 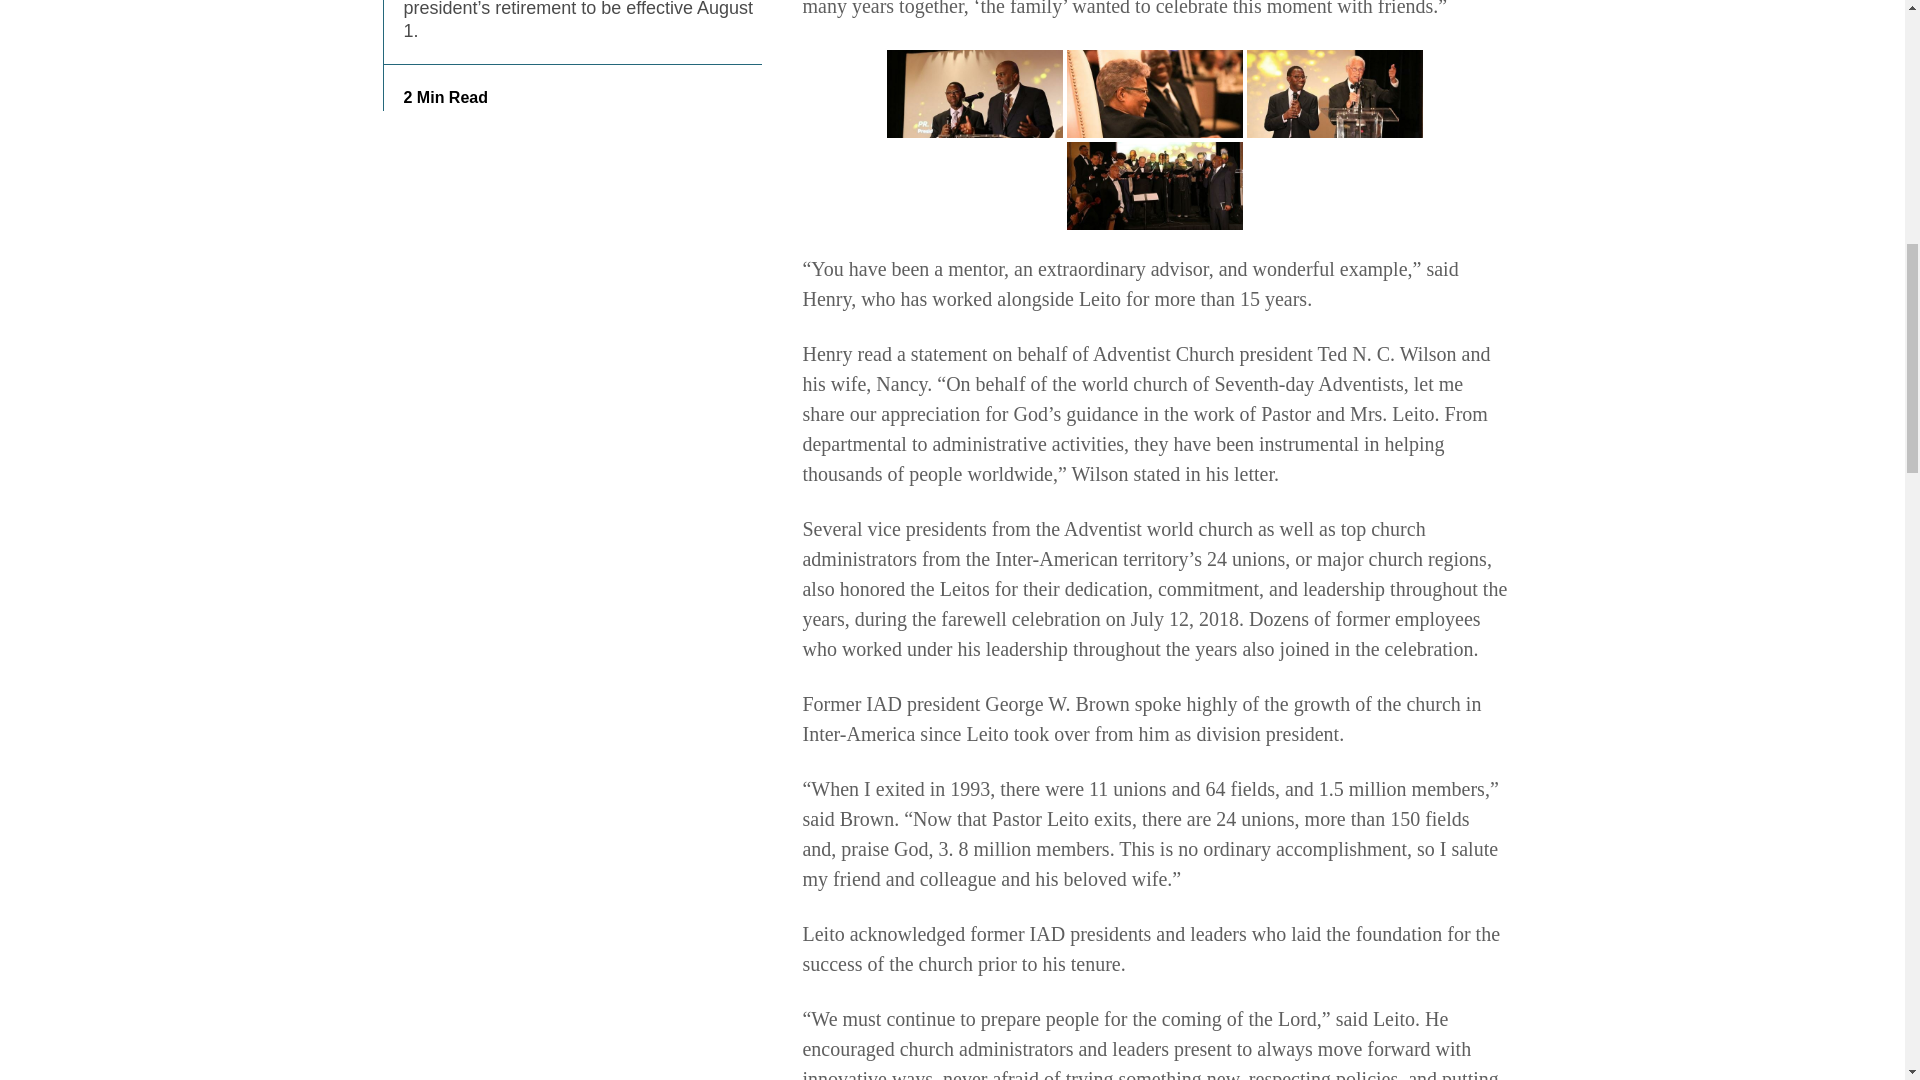 What do you see at coordinates (975, 94) in the screenshot?
I see `leito-farewell-henry` at bounding box center [975, 94].